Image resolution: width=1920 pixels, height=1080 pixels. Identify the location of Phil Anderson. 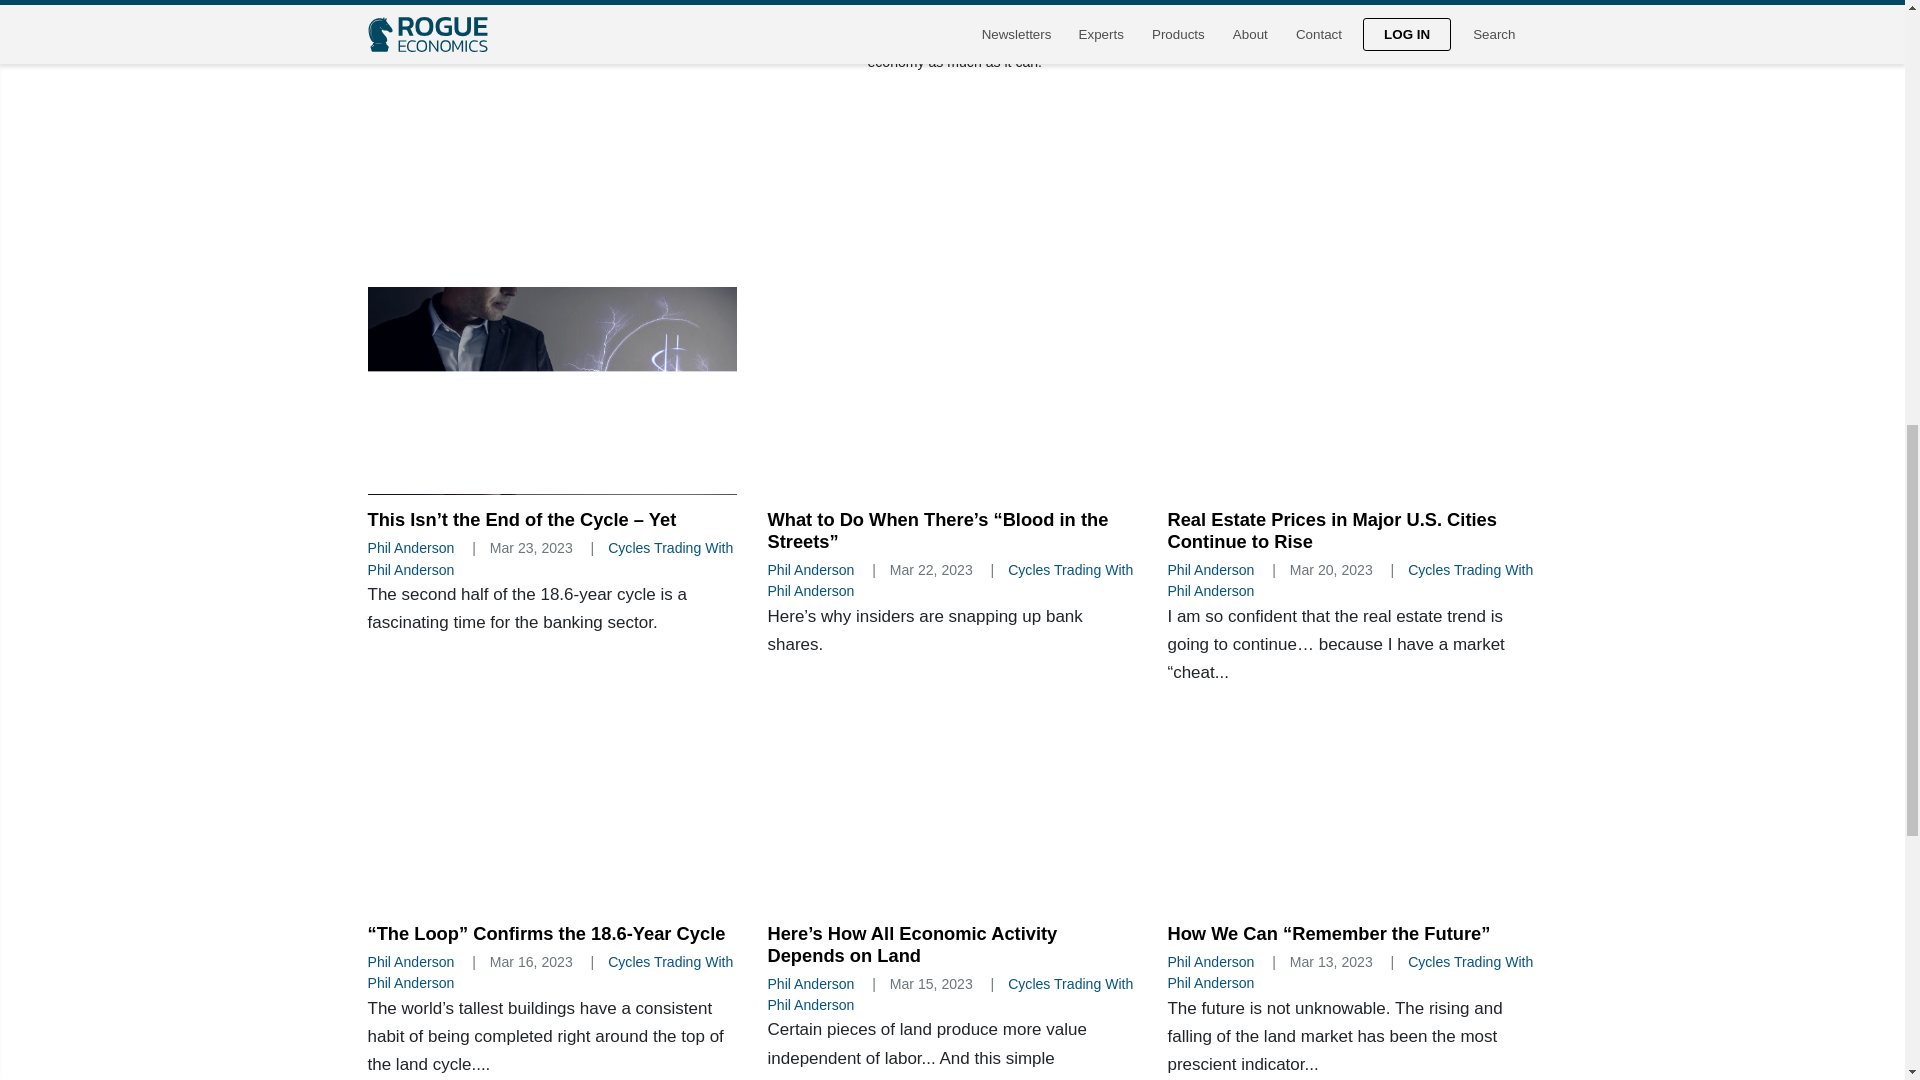
(1210, 569).